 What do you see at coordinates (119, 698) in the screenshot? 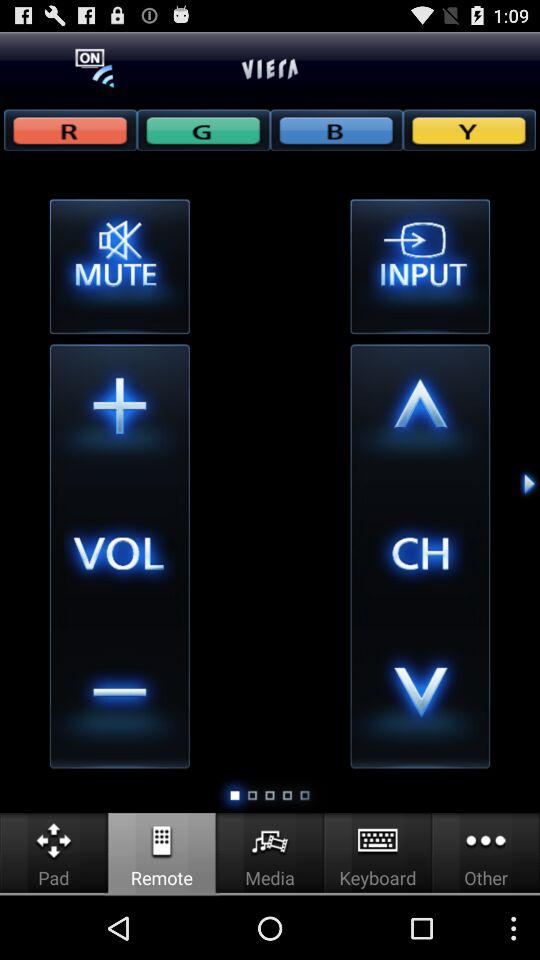
I see `turn volume down` at bounding box center [119, 698].